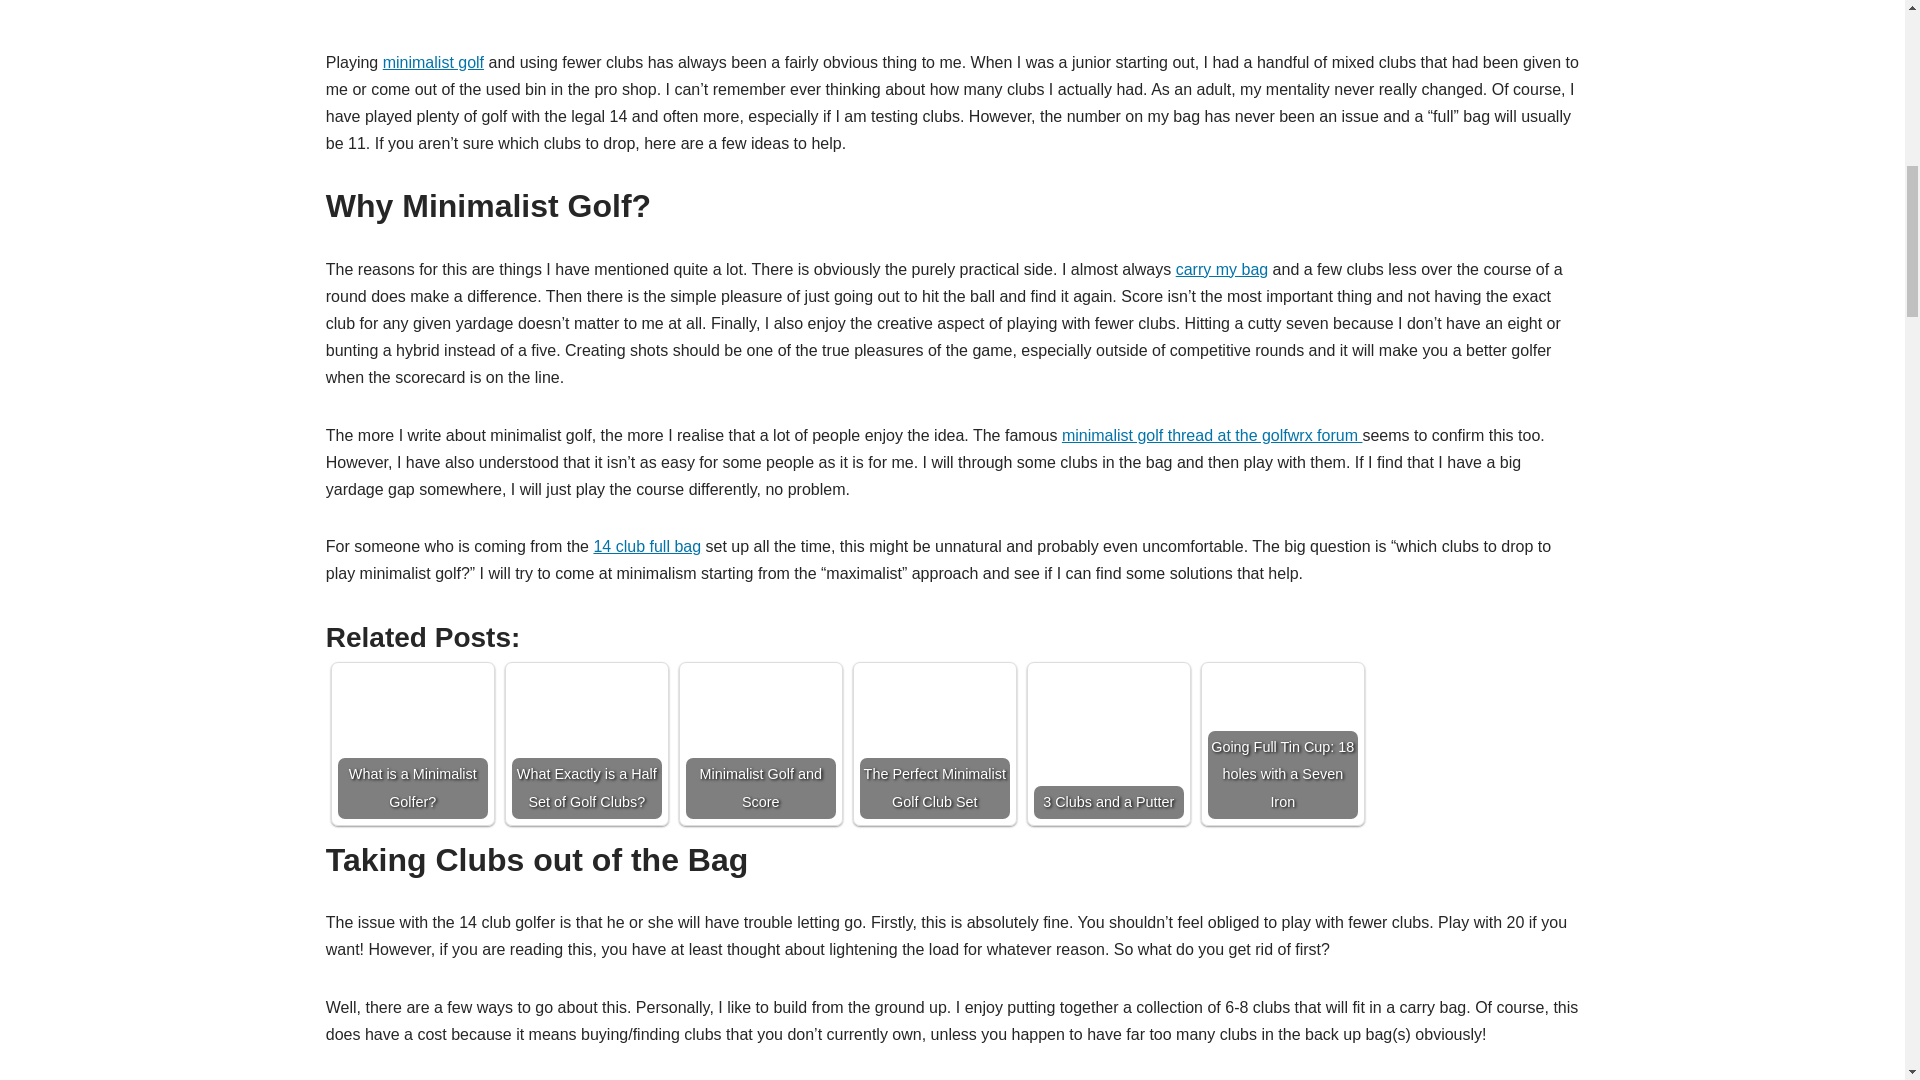 This screenshot has width=1920, height=1080. Describe the element at coordinates (412, 740) in the screenshot. I see `What is a Minimalist Golfer?` at that location.